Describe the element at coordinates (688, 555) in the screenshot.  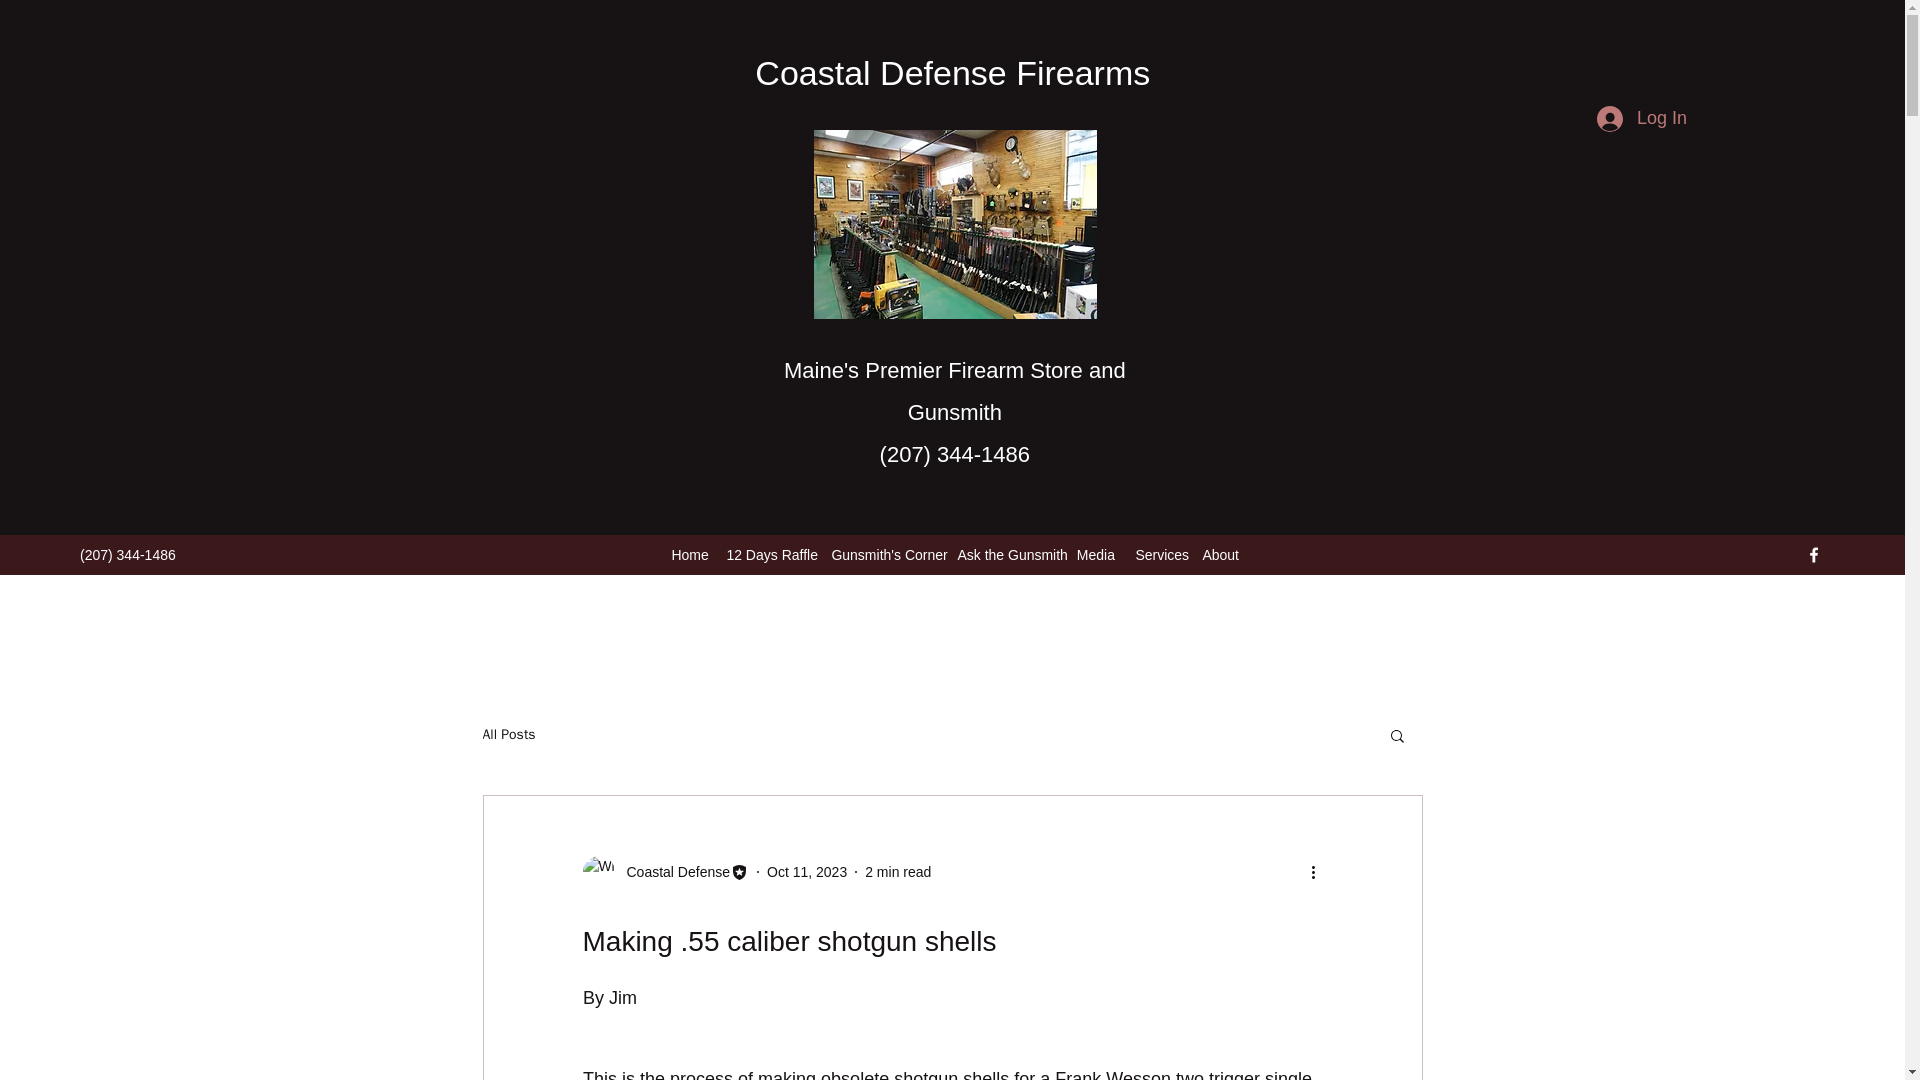
I see `Home` at that location.